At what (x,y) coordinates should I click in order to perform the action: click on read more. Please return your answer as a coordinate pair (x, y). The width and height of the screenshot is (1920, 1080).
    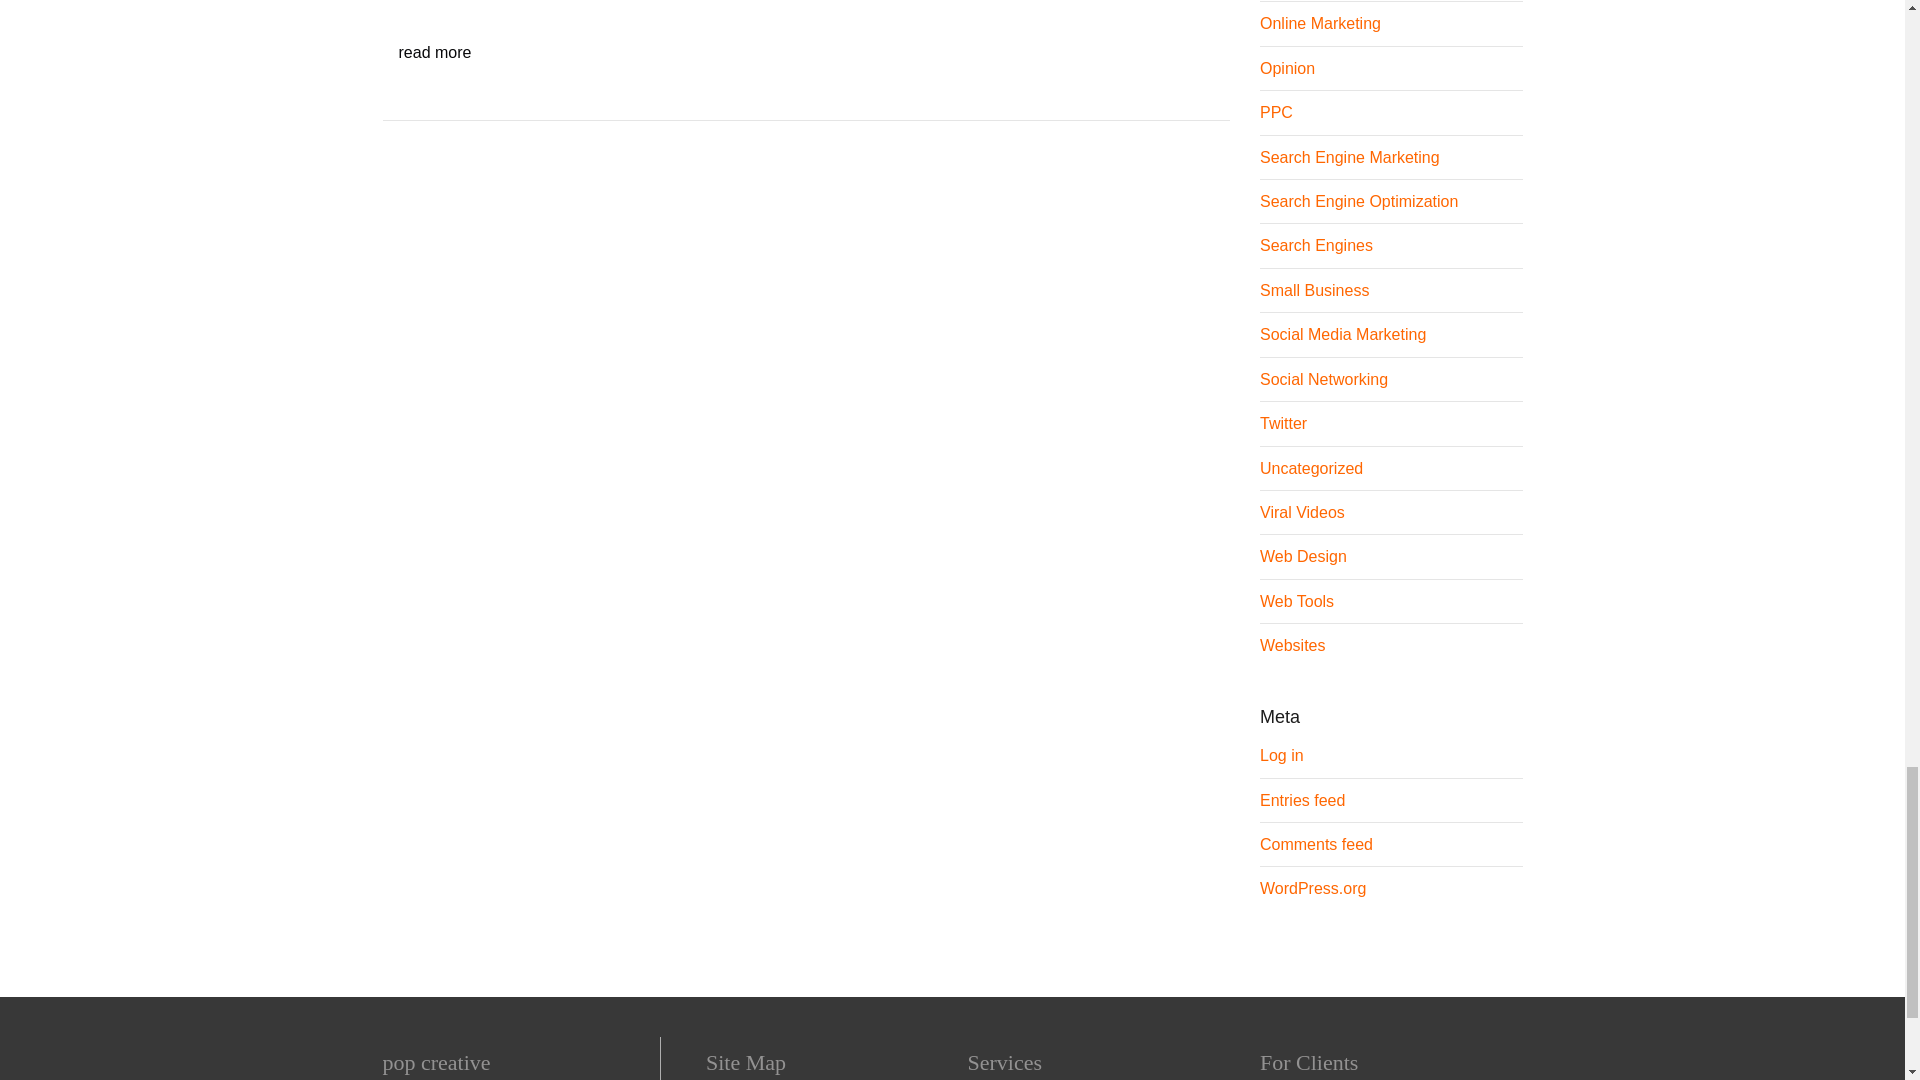
    Looking at the image, I should click on (434, 52).